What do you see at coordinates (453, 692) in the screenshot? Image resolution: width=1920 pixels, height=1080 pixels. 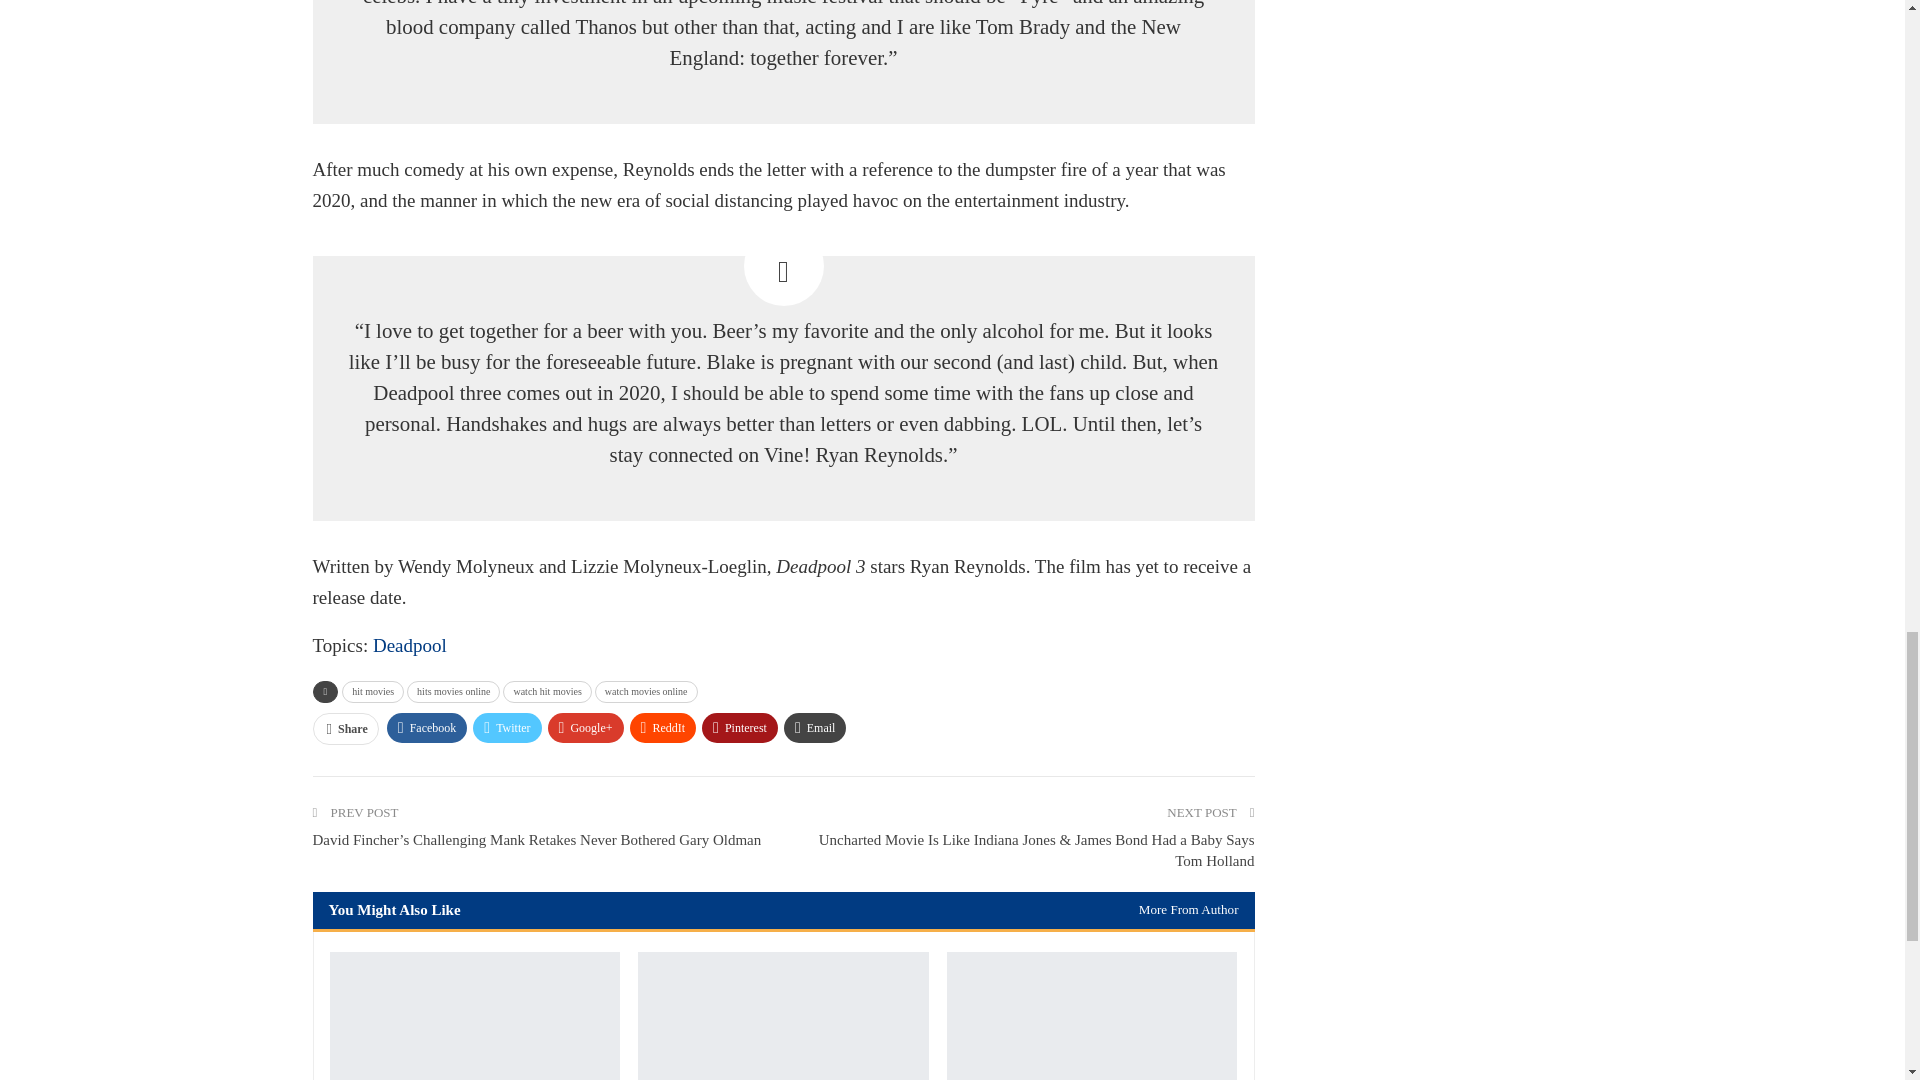 I see `hits movies online` at bounding box center [453, 692].